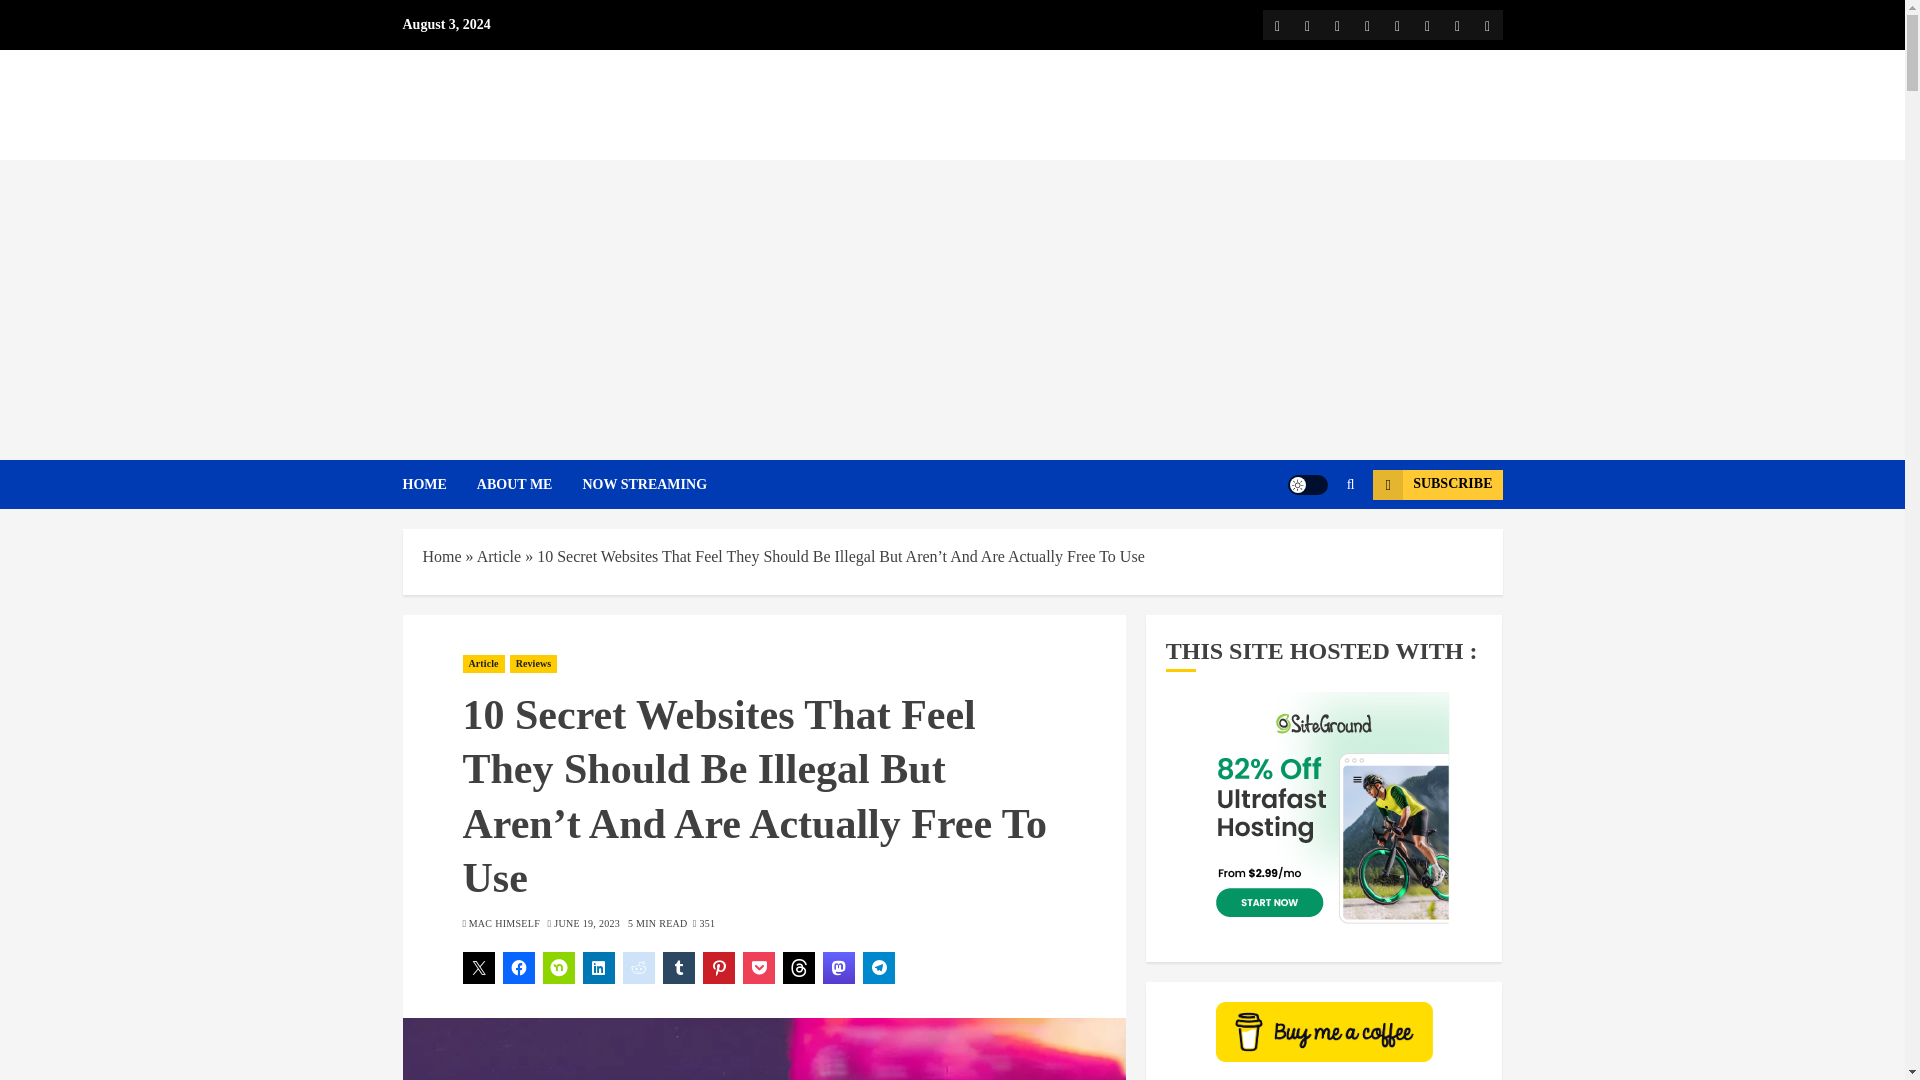  I want to click on SUBSCRIBE, so click(1436, 484).